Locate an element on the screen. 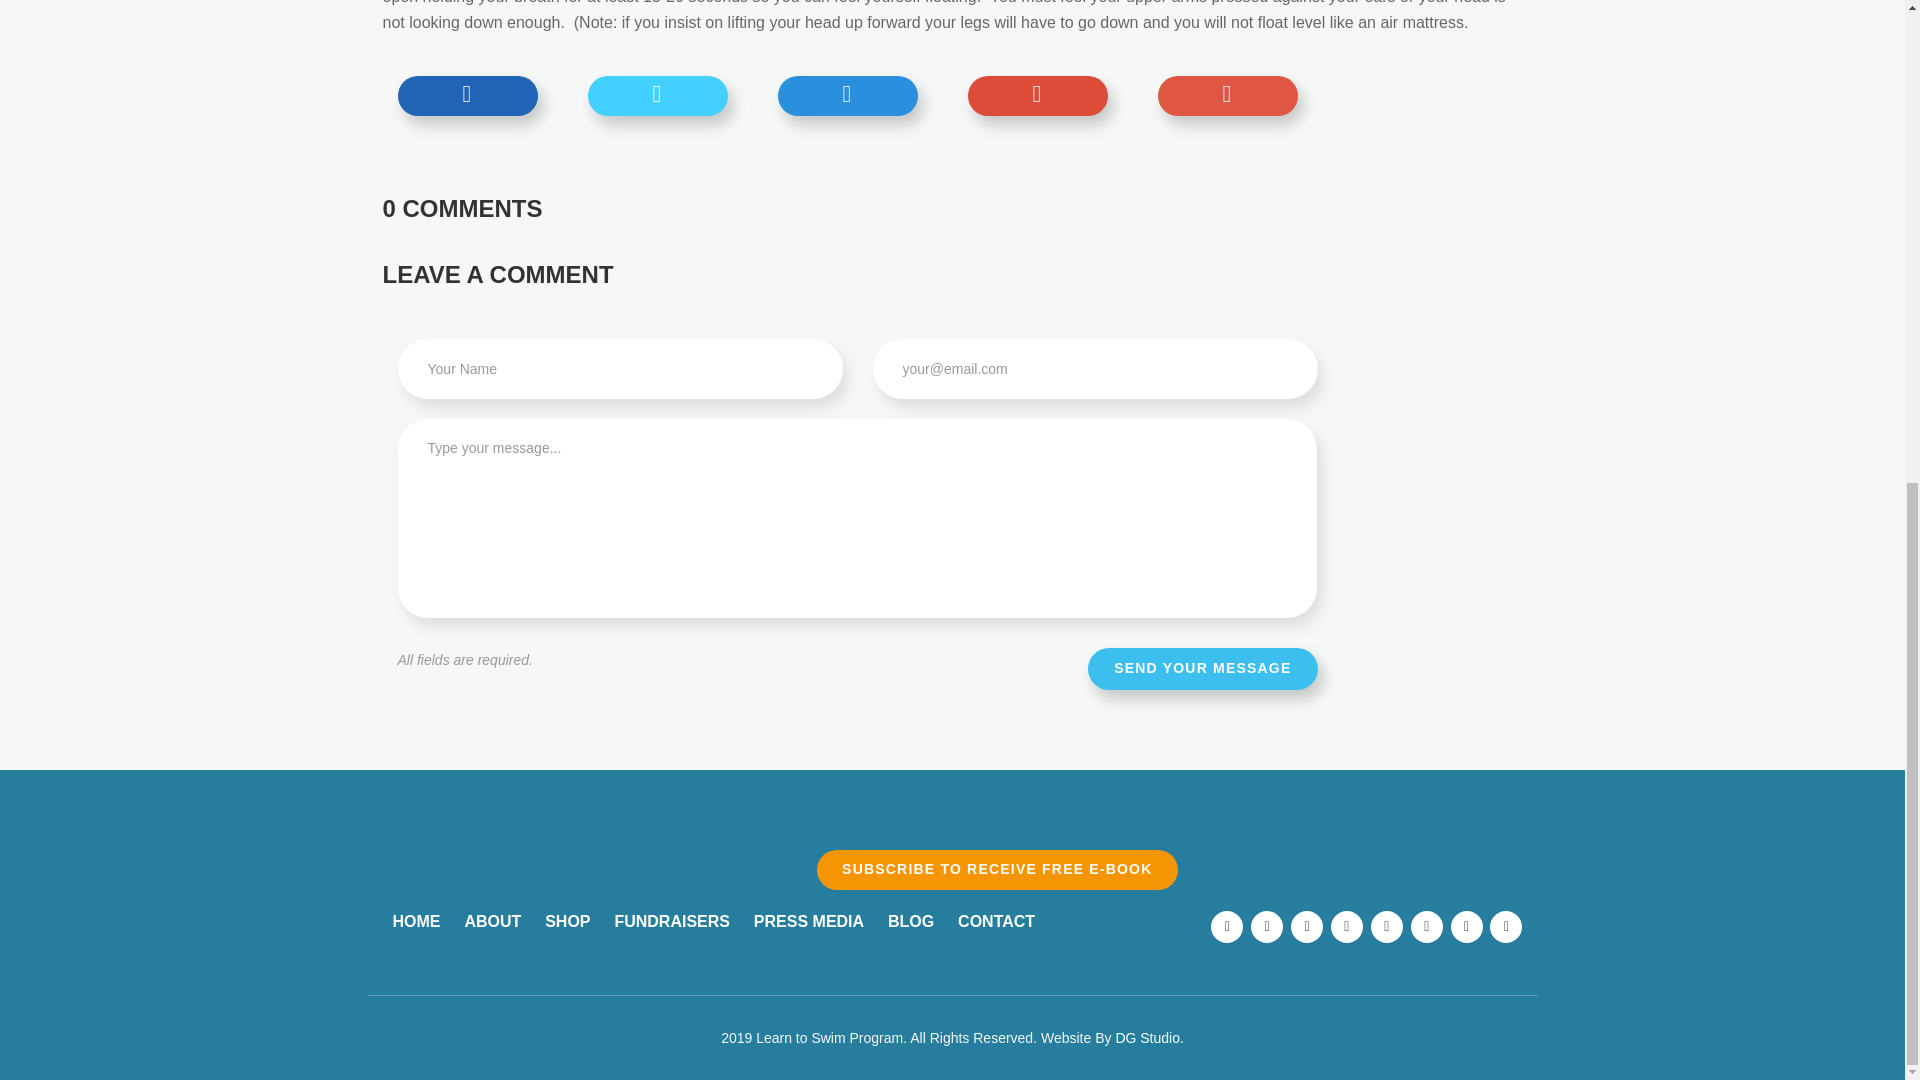 This screenshot has width=1920, height=1080. HOME is located at coordinates (415, 920).